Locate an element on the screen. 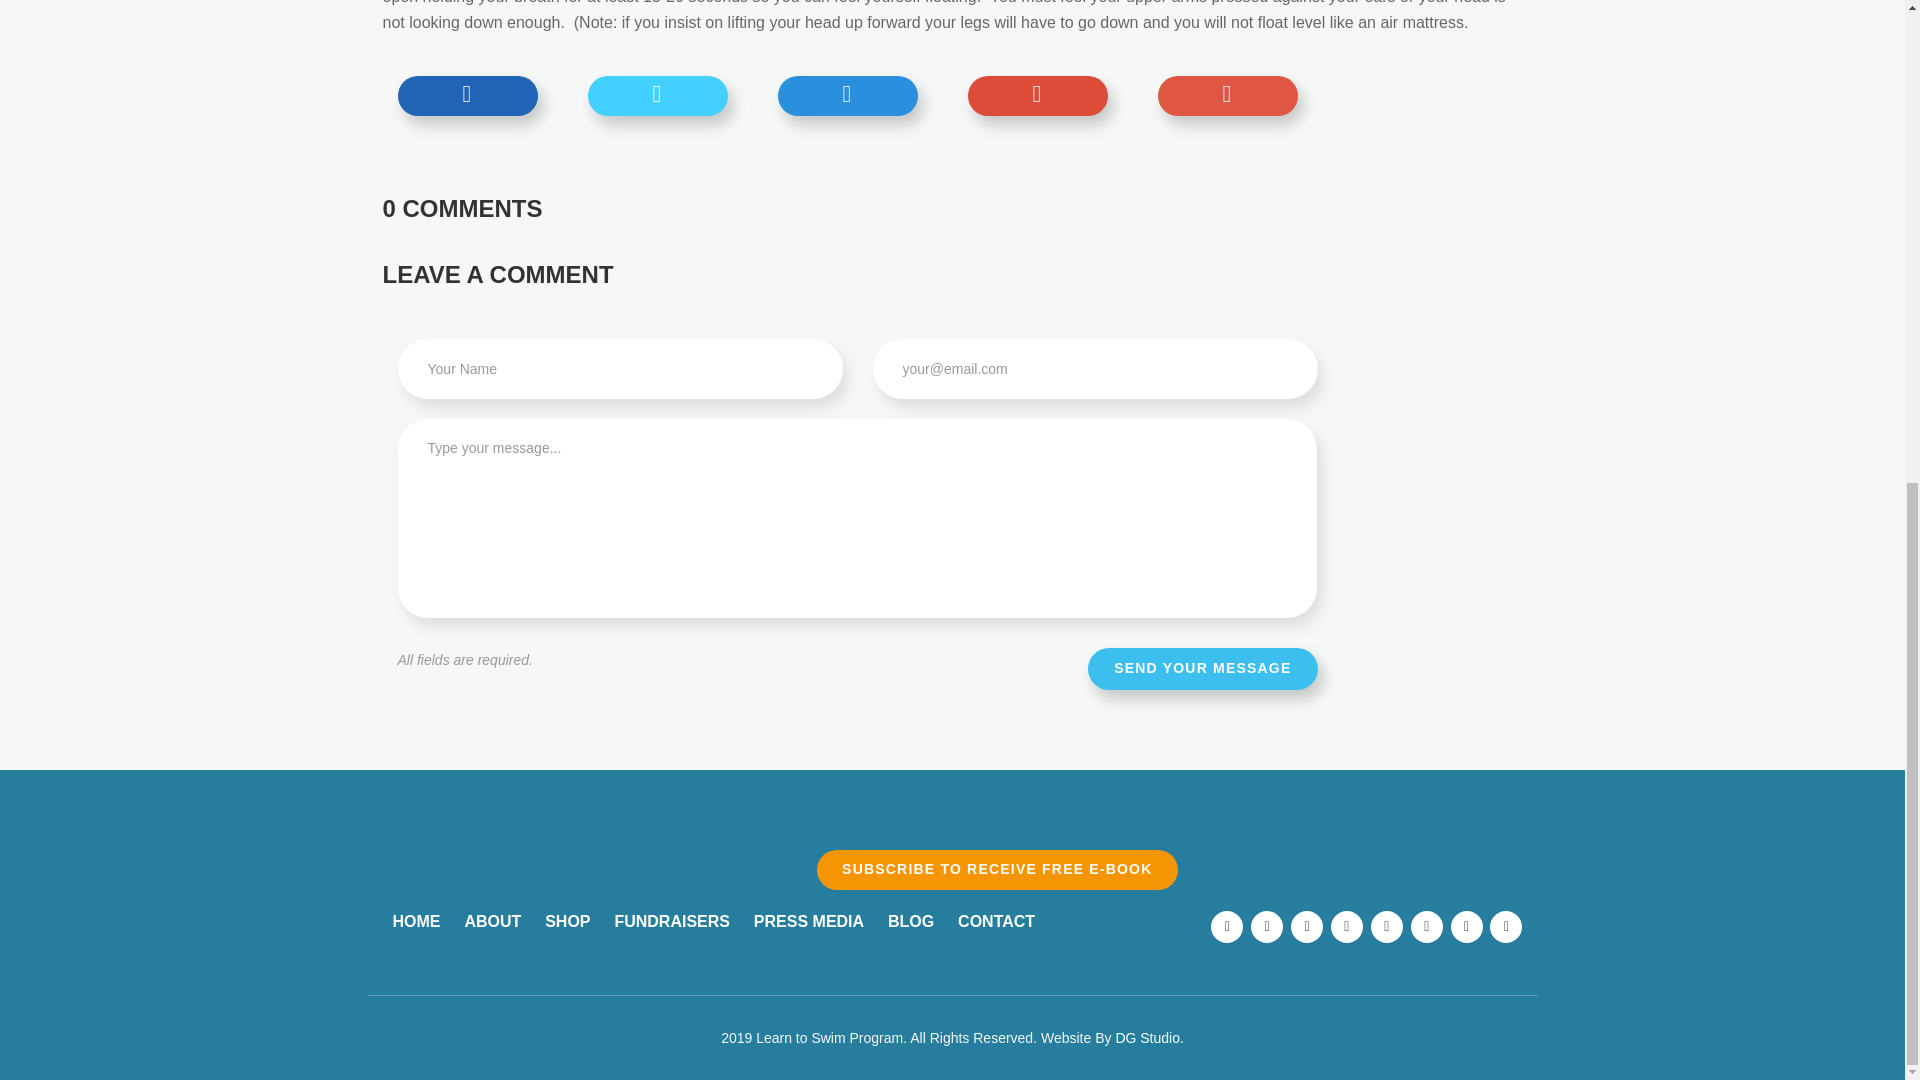 This screenshot has width=1920, height=1080. HOME is located at coordinates (415, 920).